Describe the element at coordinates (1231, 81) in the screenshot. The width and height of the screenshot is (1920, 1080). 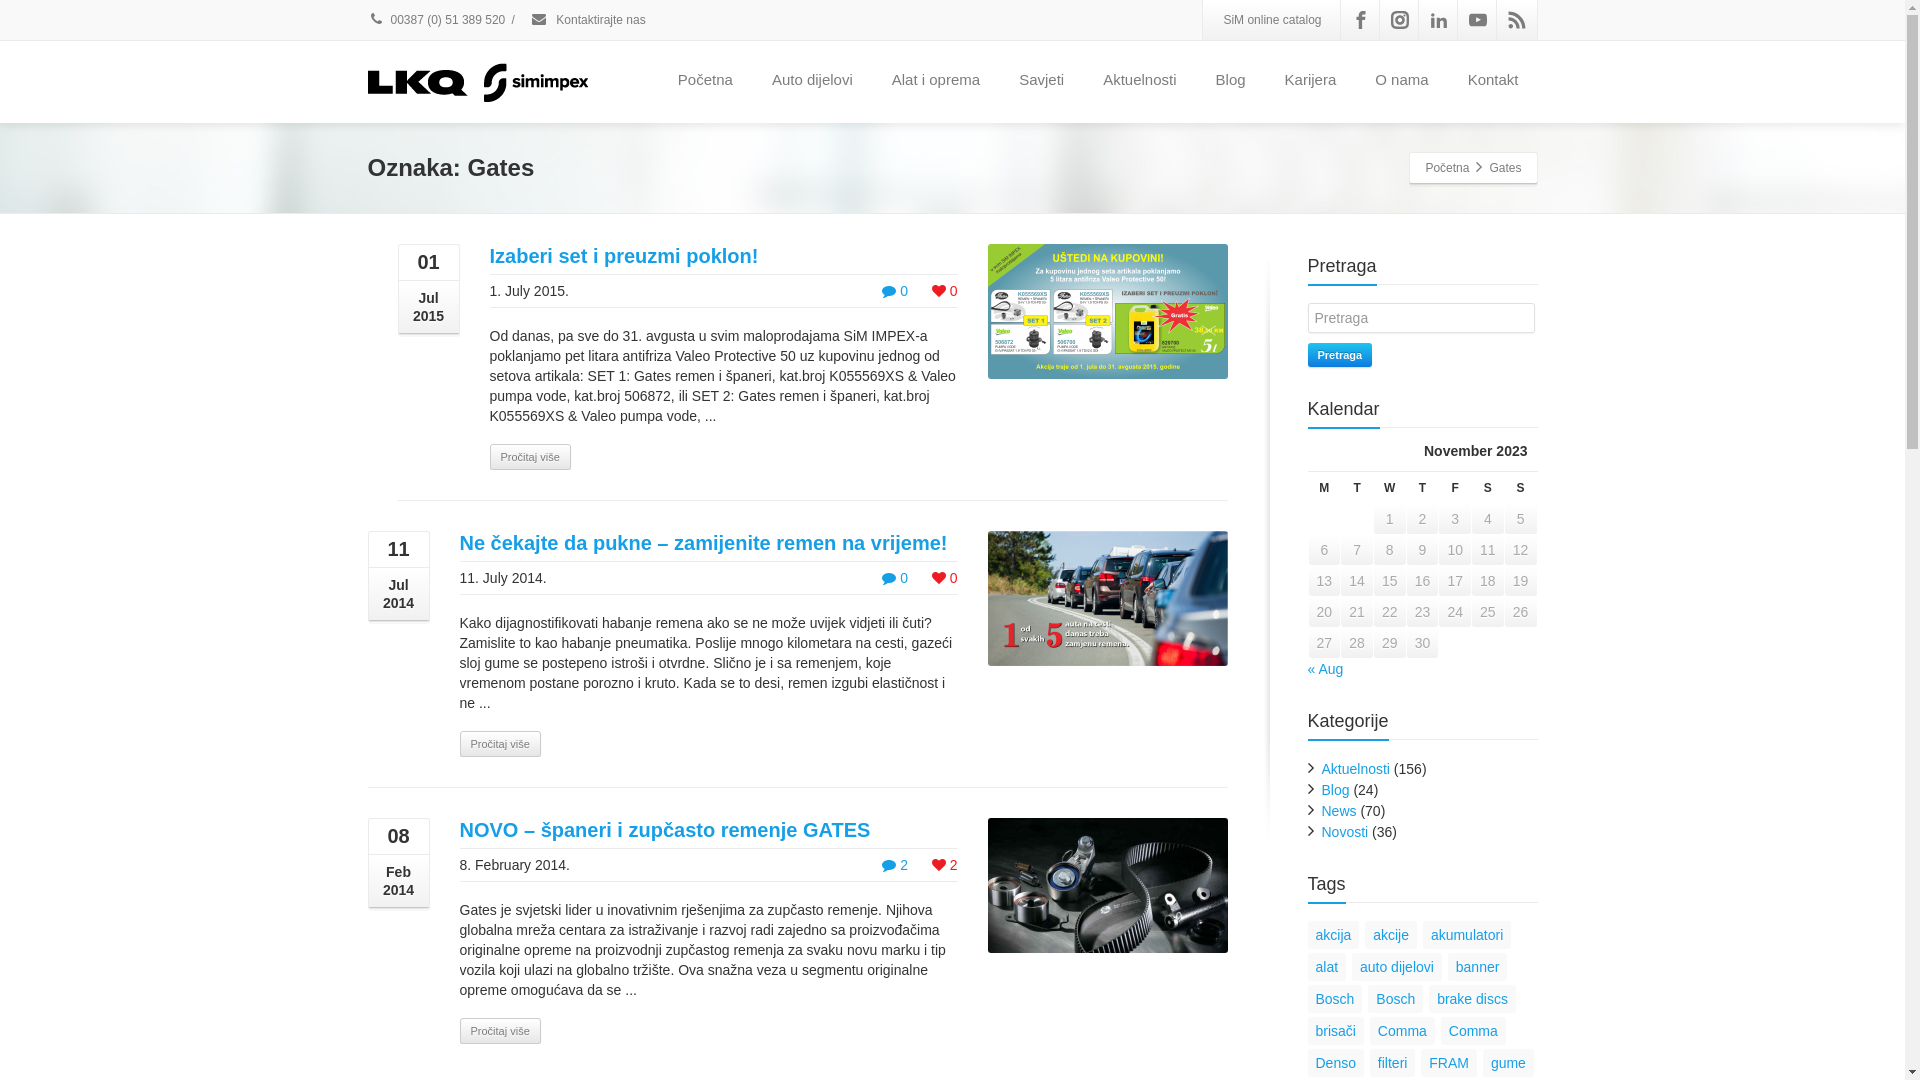
I see `Blog` at that location.